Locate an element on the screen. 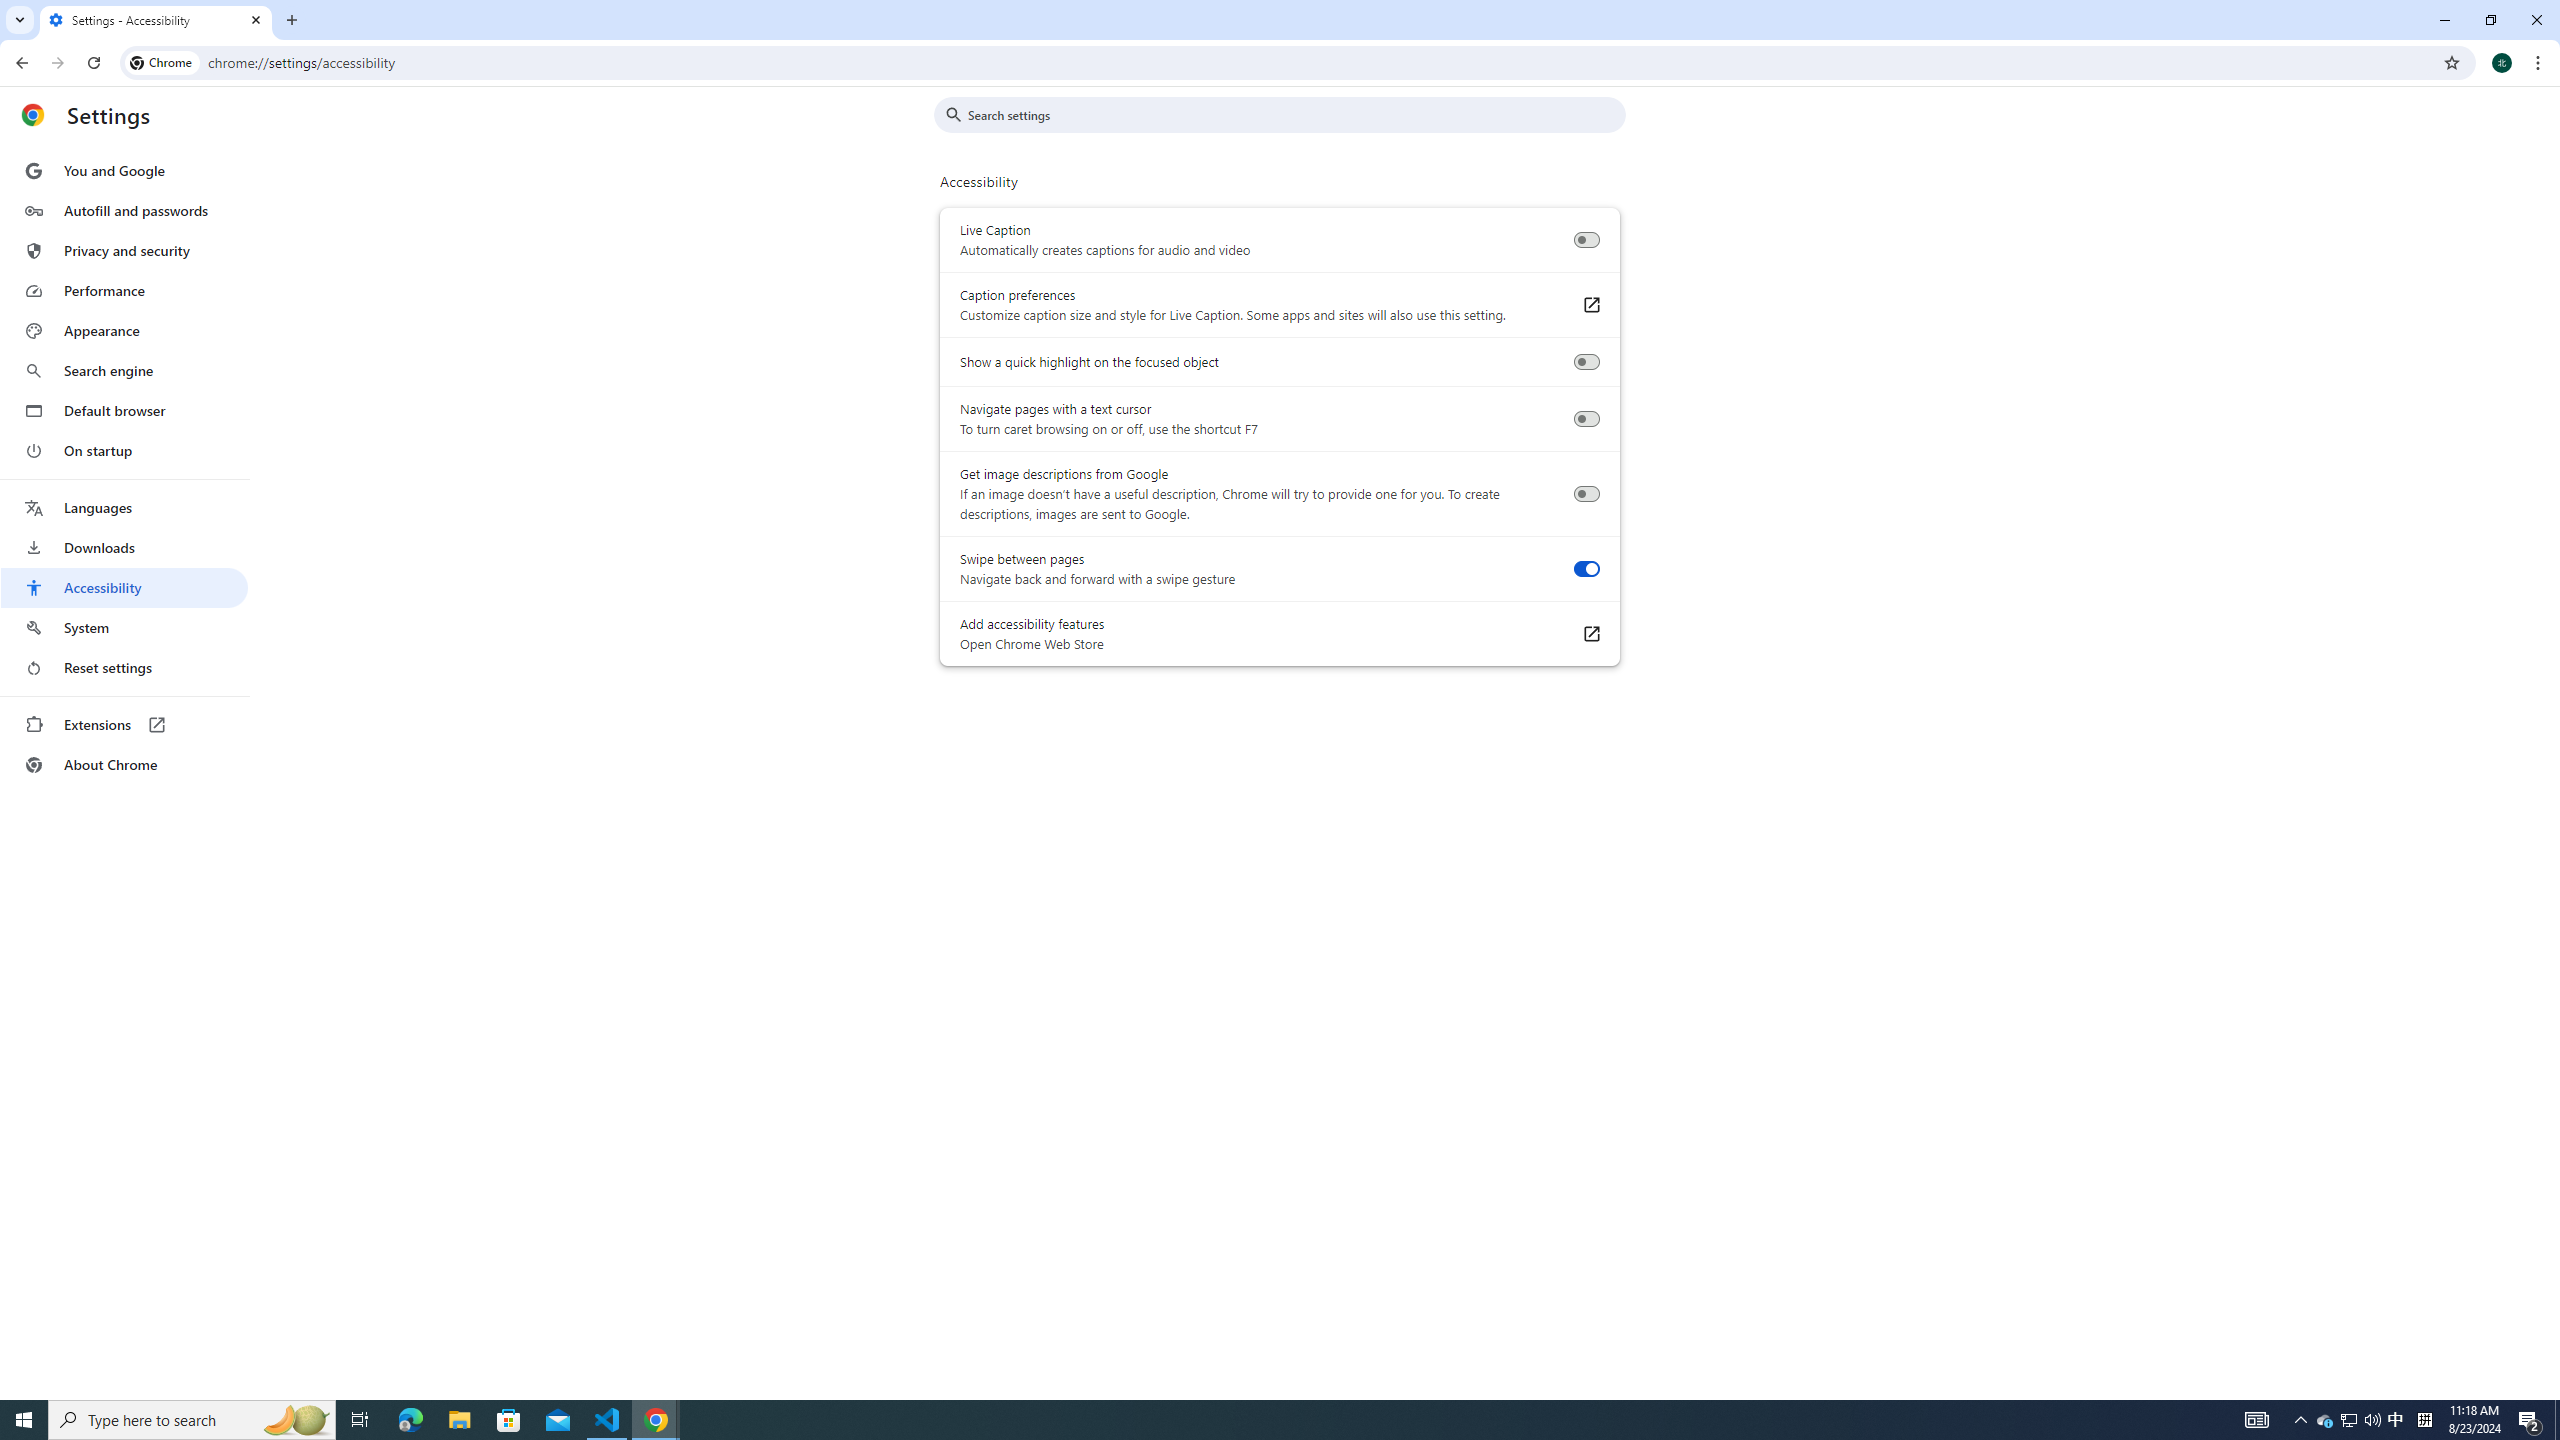  Accessibility is located at coordinates (124, 587).